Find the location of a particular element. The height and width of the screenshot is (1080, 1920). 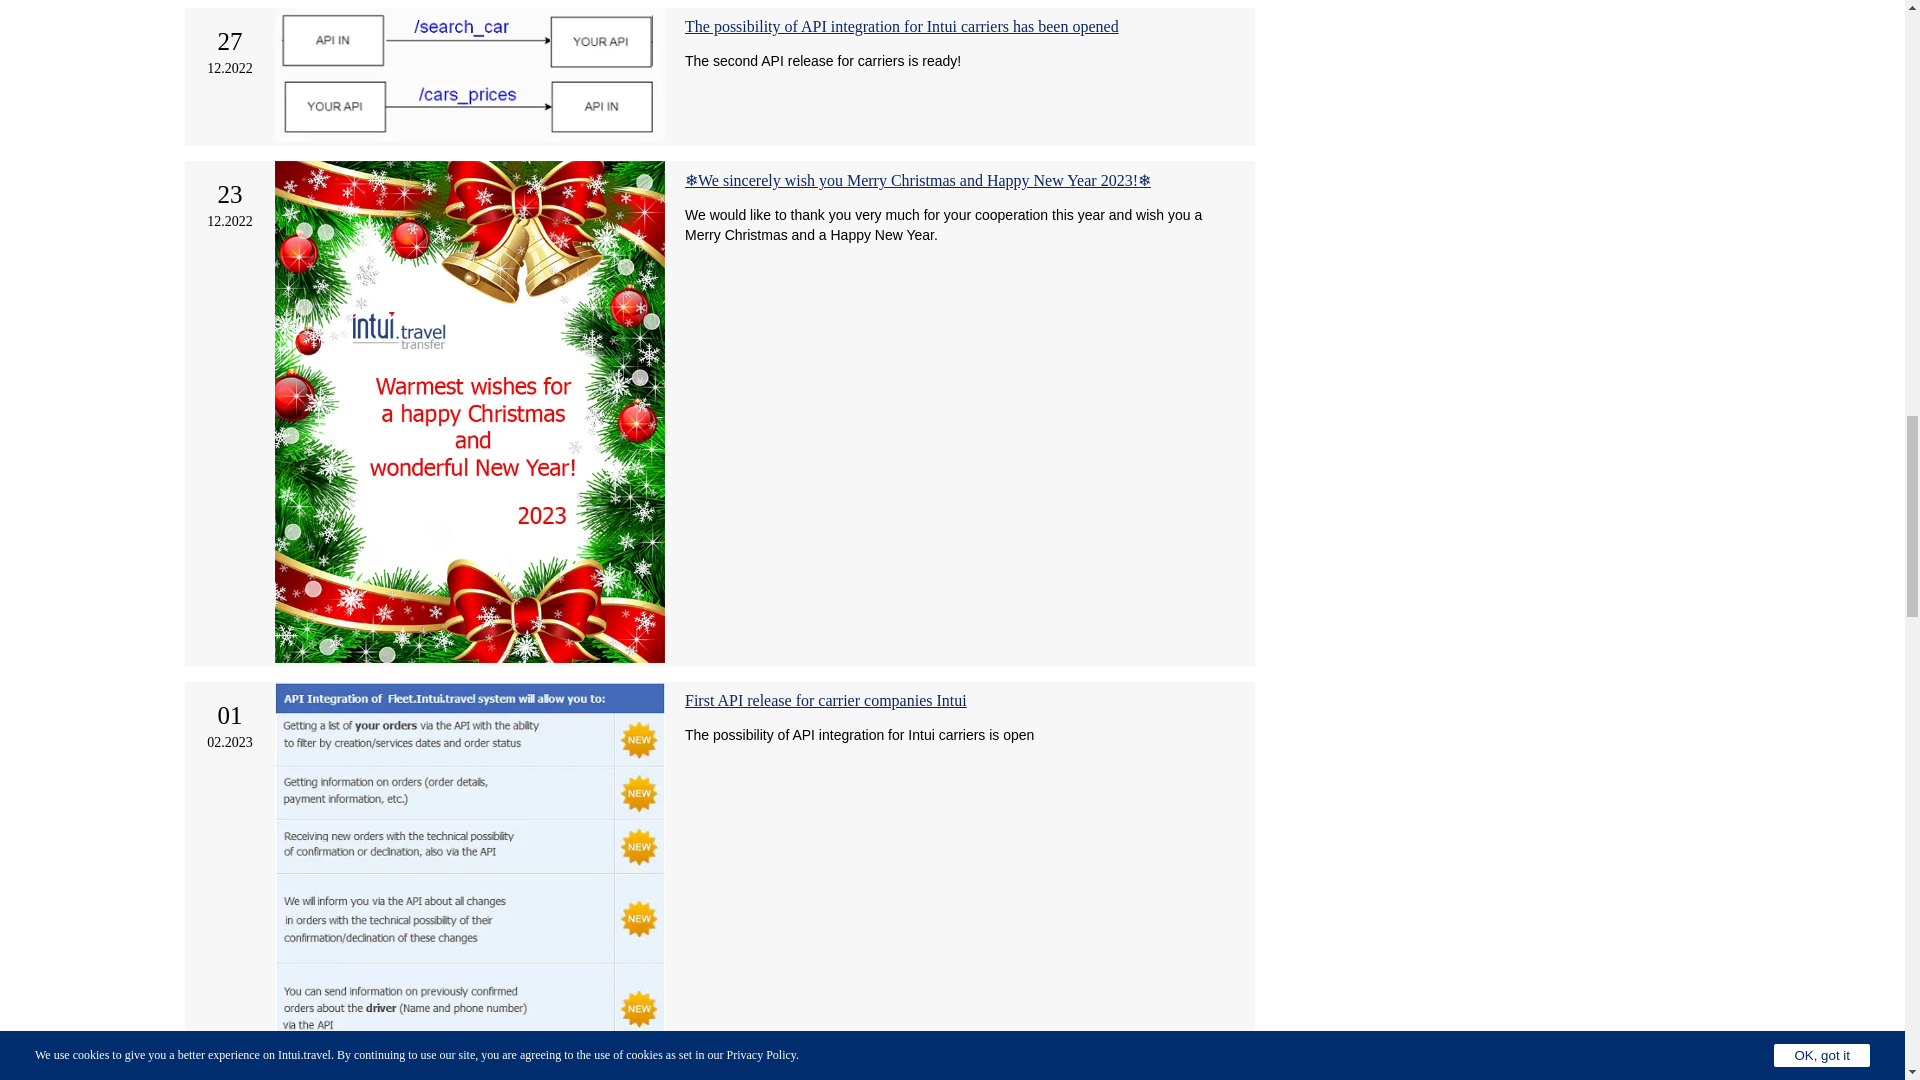

First API release for carrier companies Intui is located at coordinates (826, 700).